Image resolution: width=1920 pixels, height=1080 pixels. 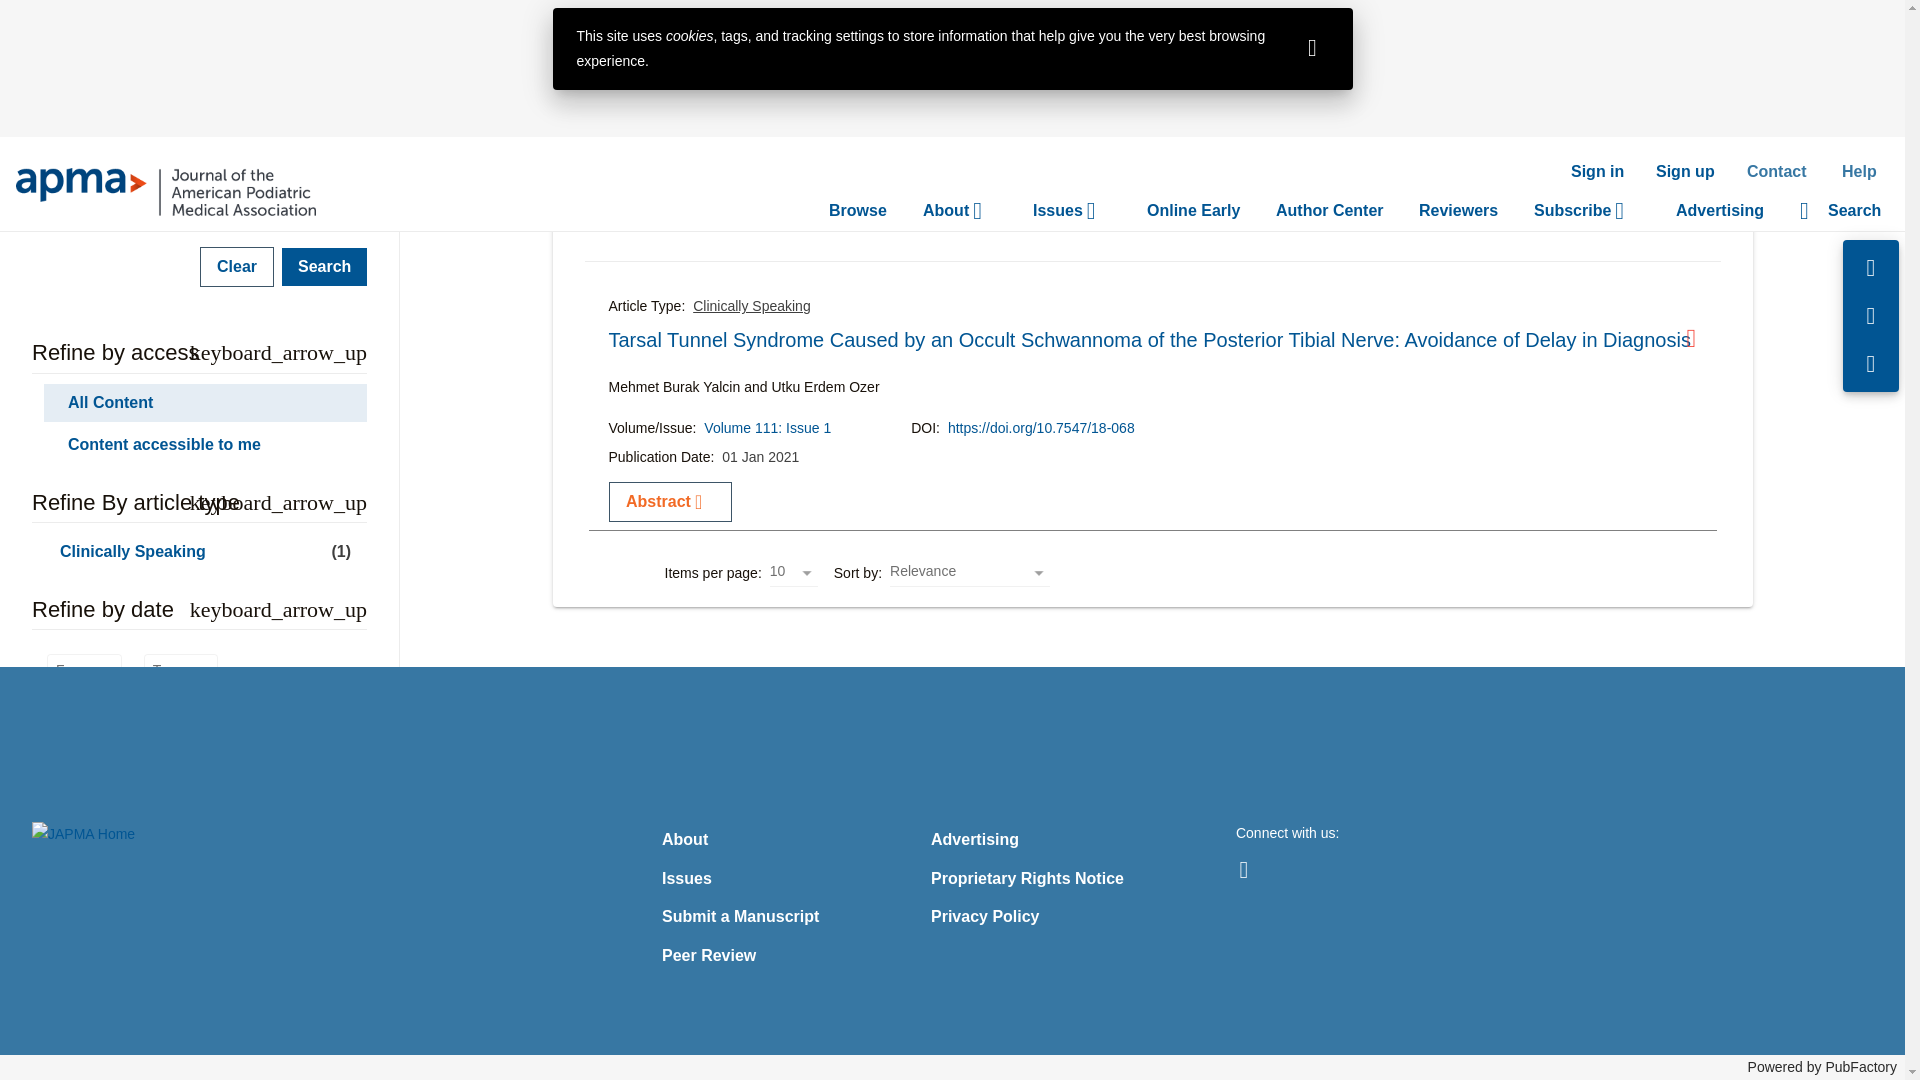 I want to click on Dismiss this warning, so click(x=1312, y=48).